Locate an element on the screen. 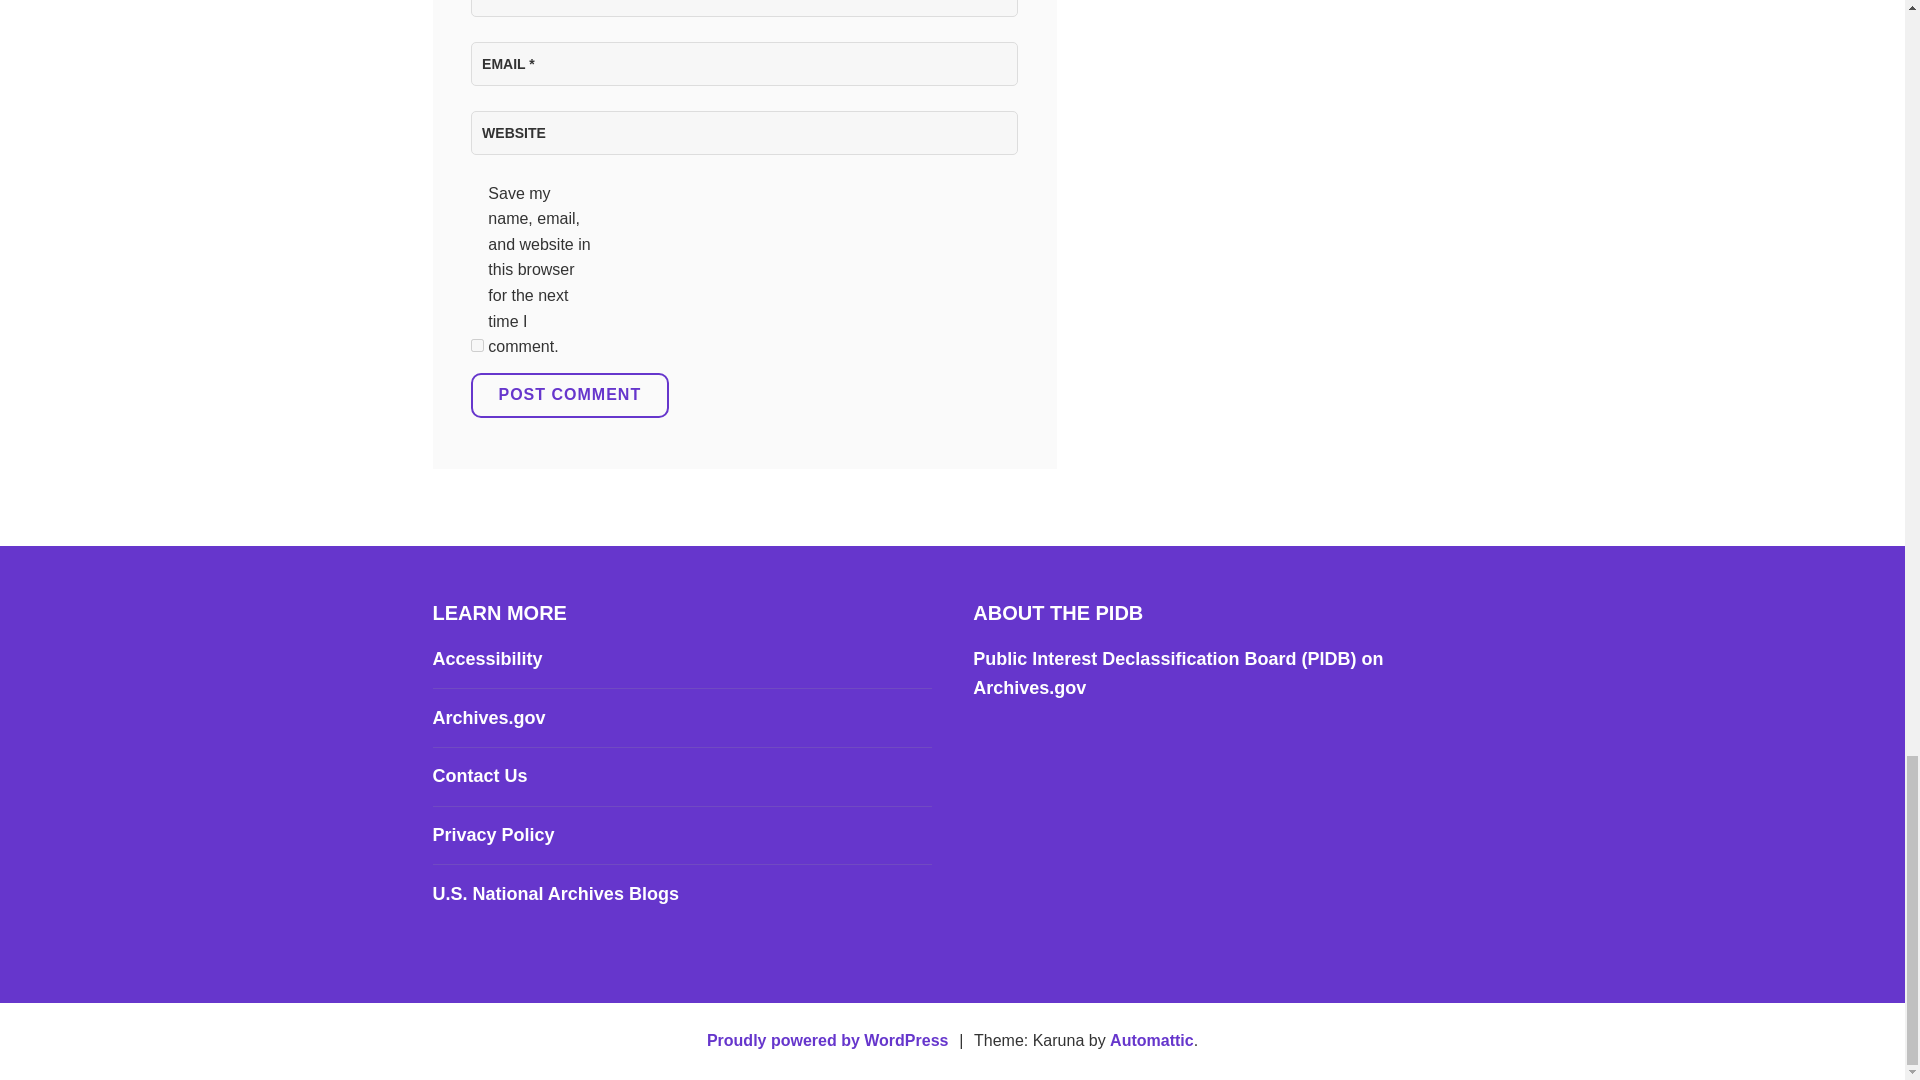  Post Comment is located at coordinates (569, 394).